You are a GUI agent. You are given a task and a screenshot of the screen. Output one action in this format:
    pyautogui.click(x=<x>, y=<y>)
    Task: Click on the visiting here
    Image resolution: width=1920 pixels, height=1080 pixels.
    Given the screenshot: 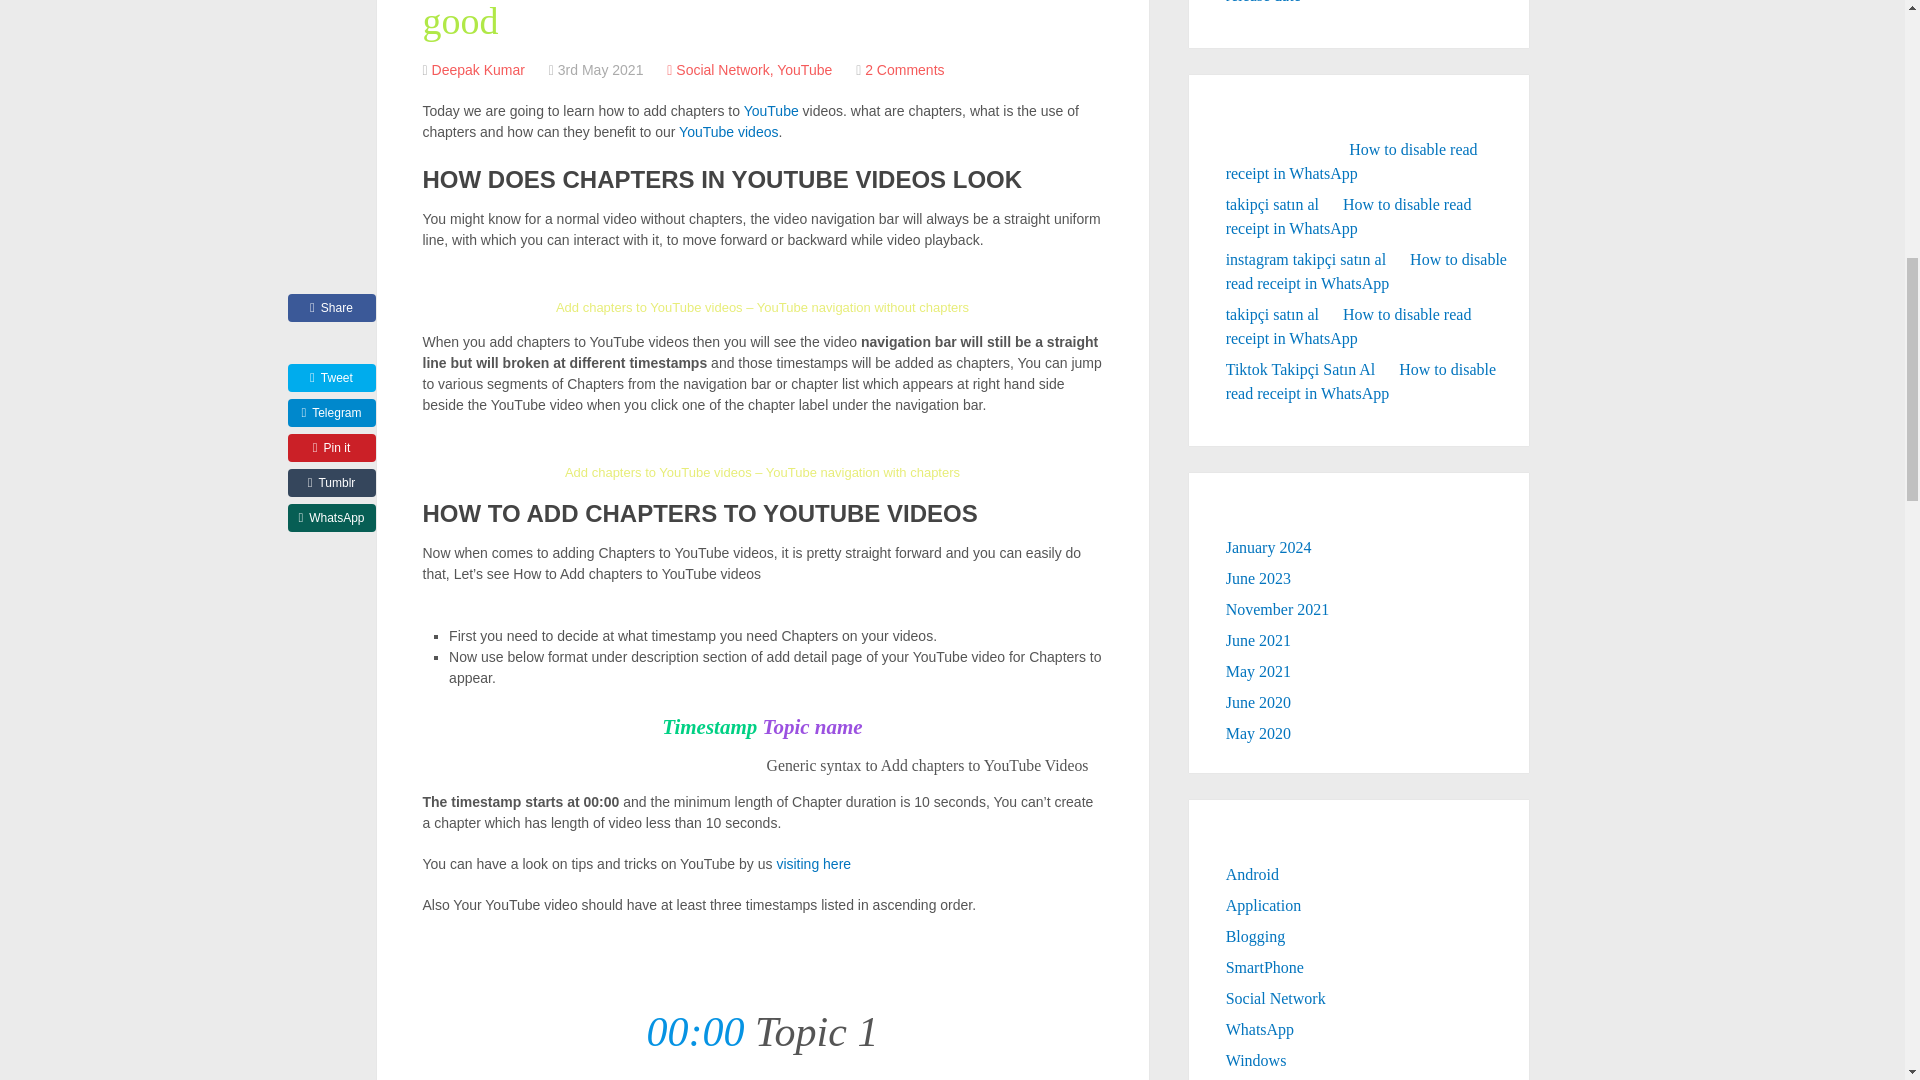 What is the action you would take?
    pyautogui.click(x=812, y=864)
    